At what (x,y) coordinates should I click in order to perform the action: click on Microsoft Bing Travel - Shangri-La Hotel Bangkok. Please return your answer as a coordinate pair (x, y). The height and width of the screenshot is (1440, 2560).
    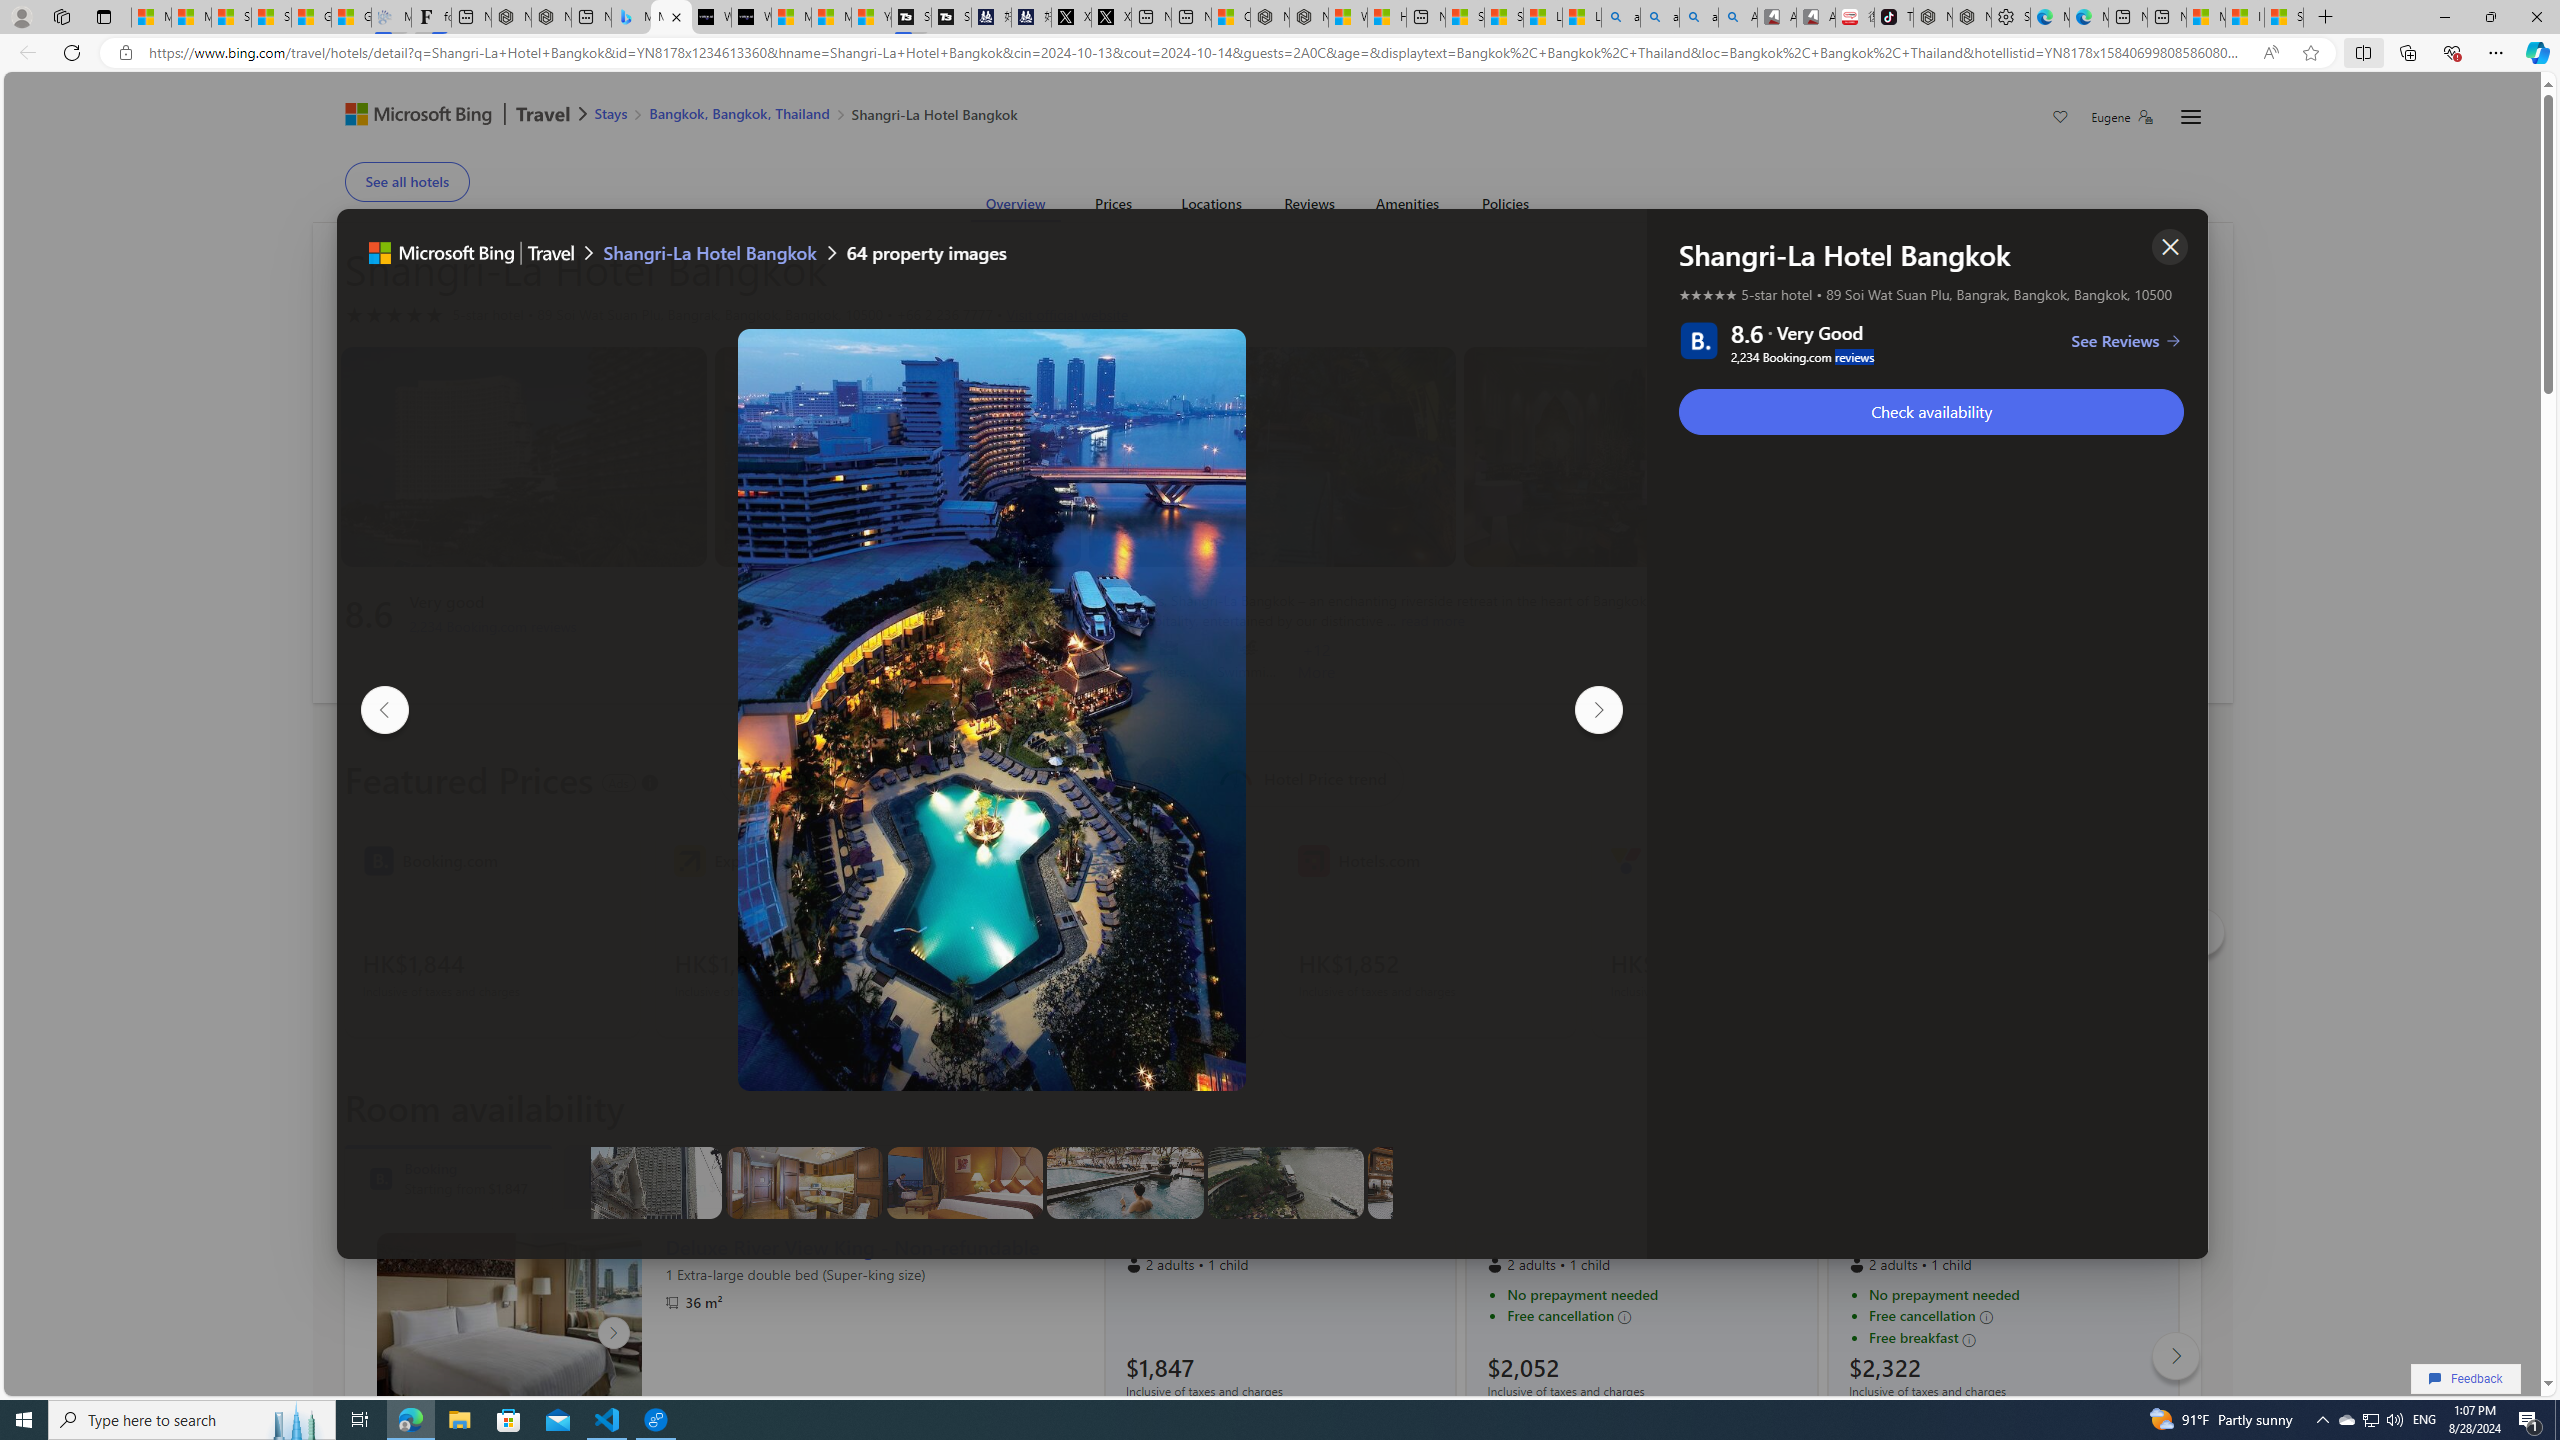
    Looking at the image, I should click on (670, 17).